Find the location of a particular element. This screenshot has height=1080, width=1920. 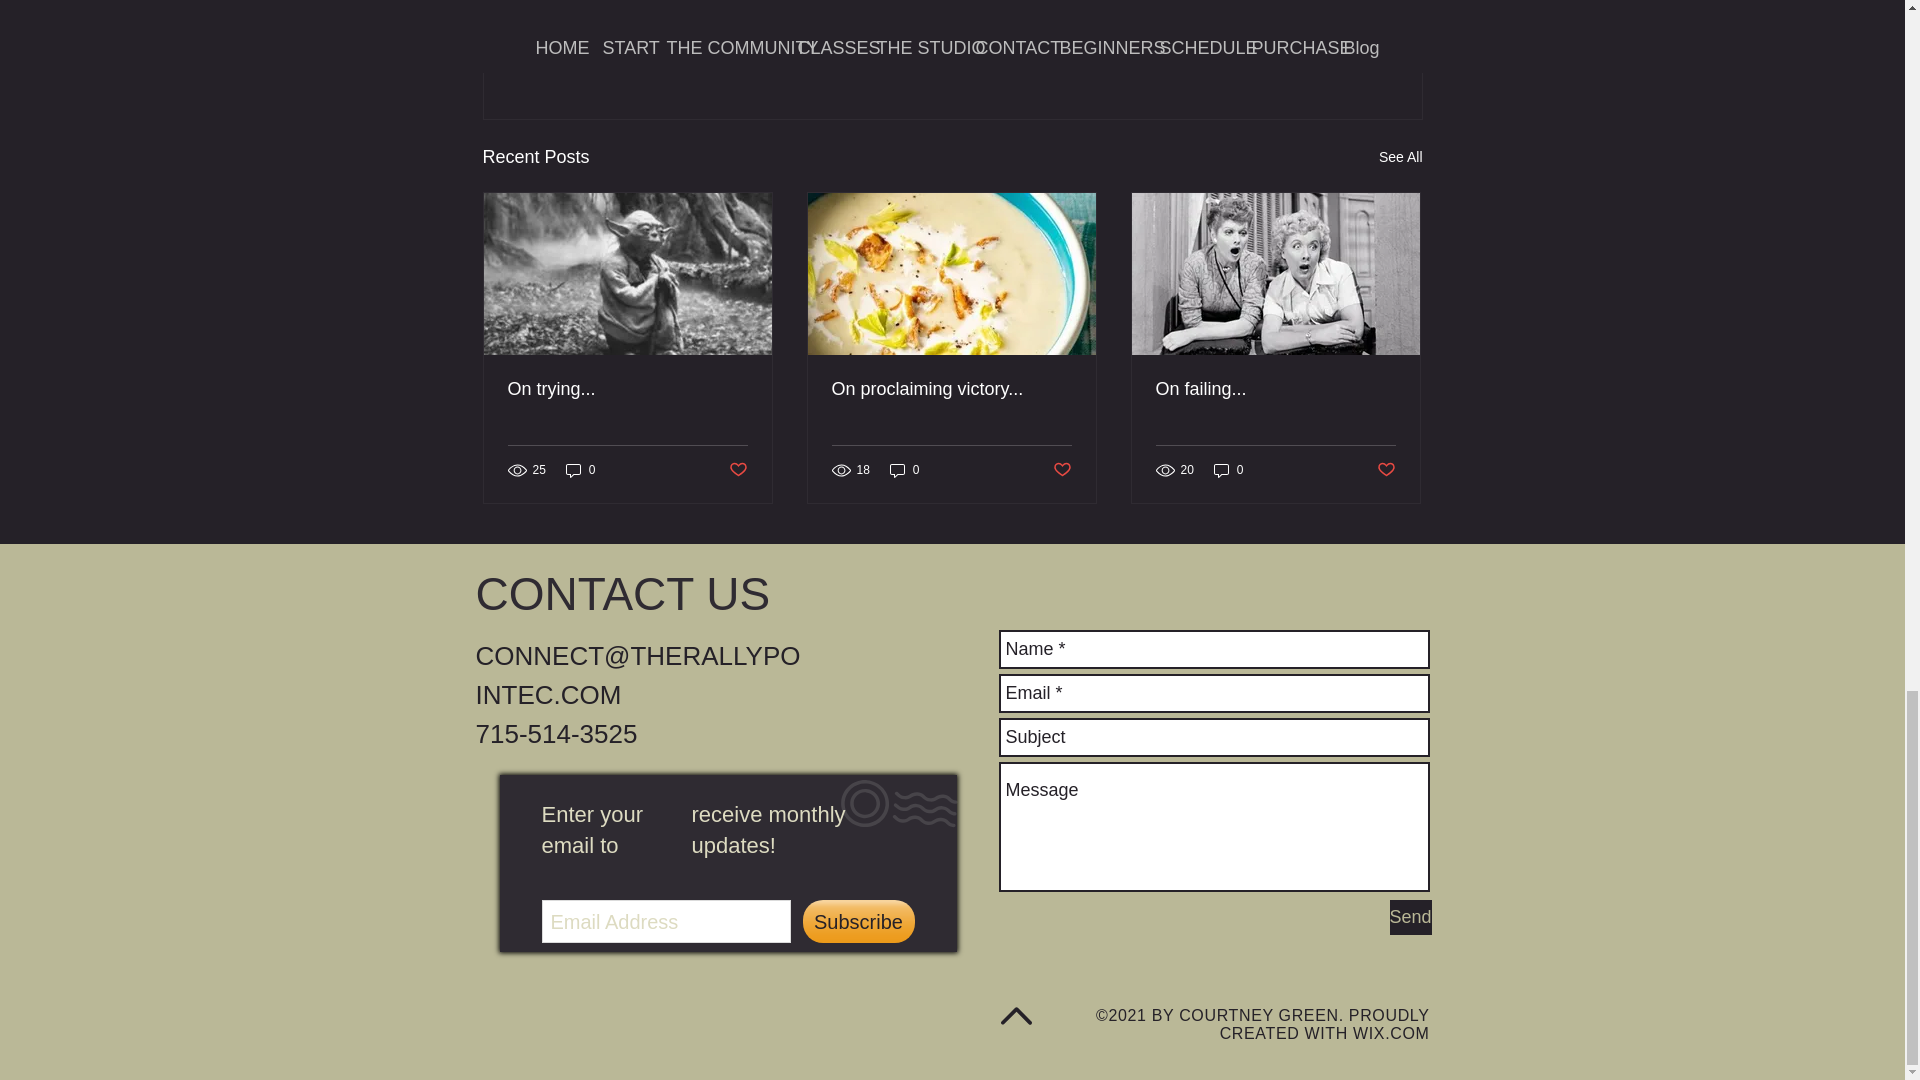

0 is located at coordinates (904, 470).